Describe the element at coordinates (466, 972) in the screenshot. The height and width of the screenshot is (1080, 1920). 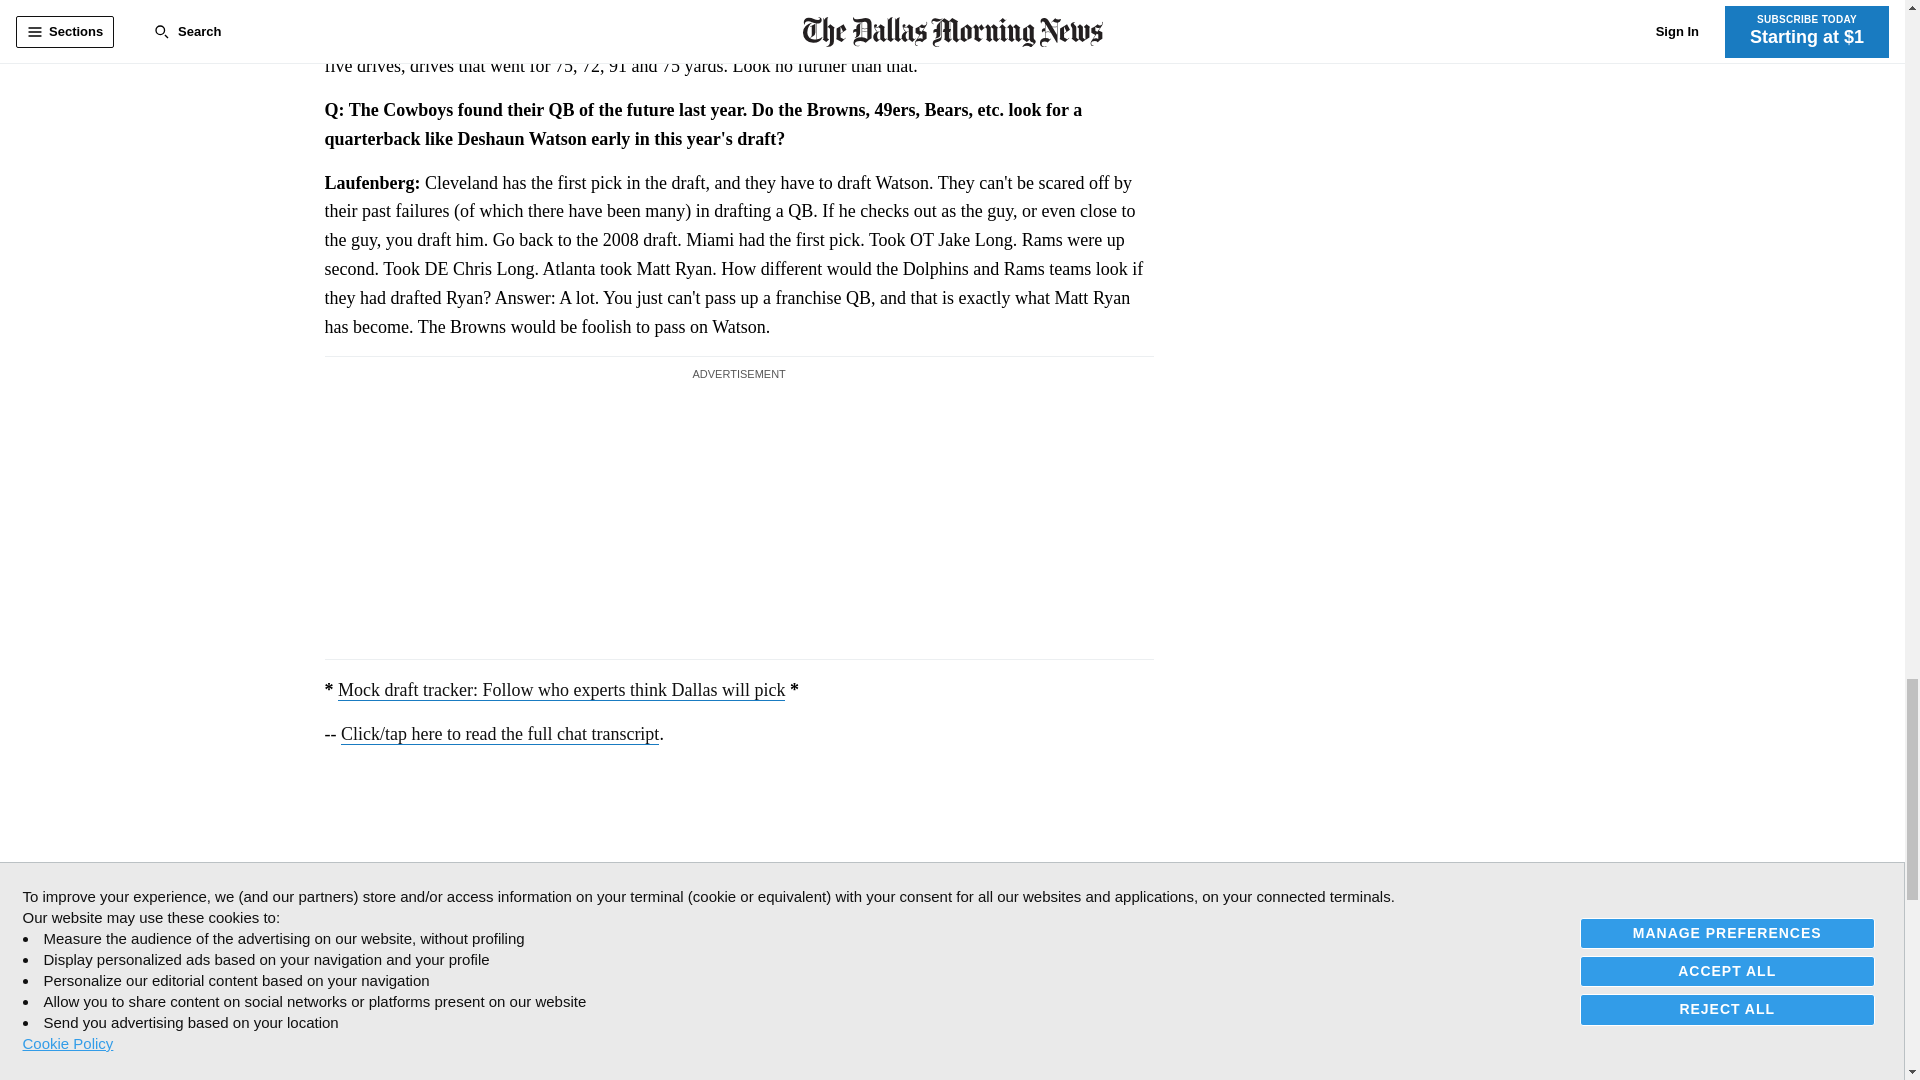
I see `Print` at that location.